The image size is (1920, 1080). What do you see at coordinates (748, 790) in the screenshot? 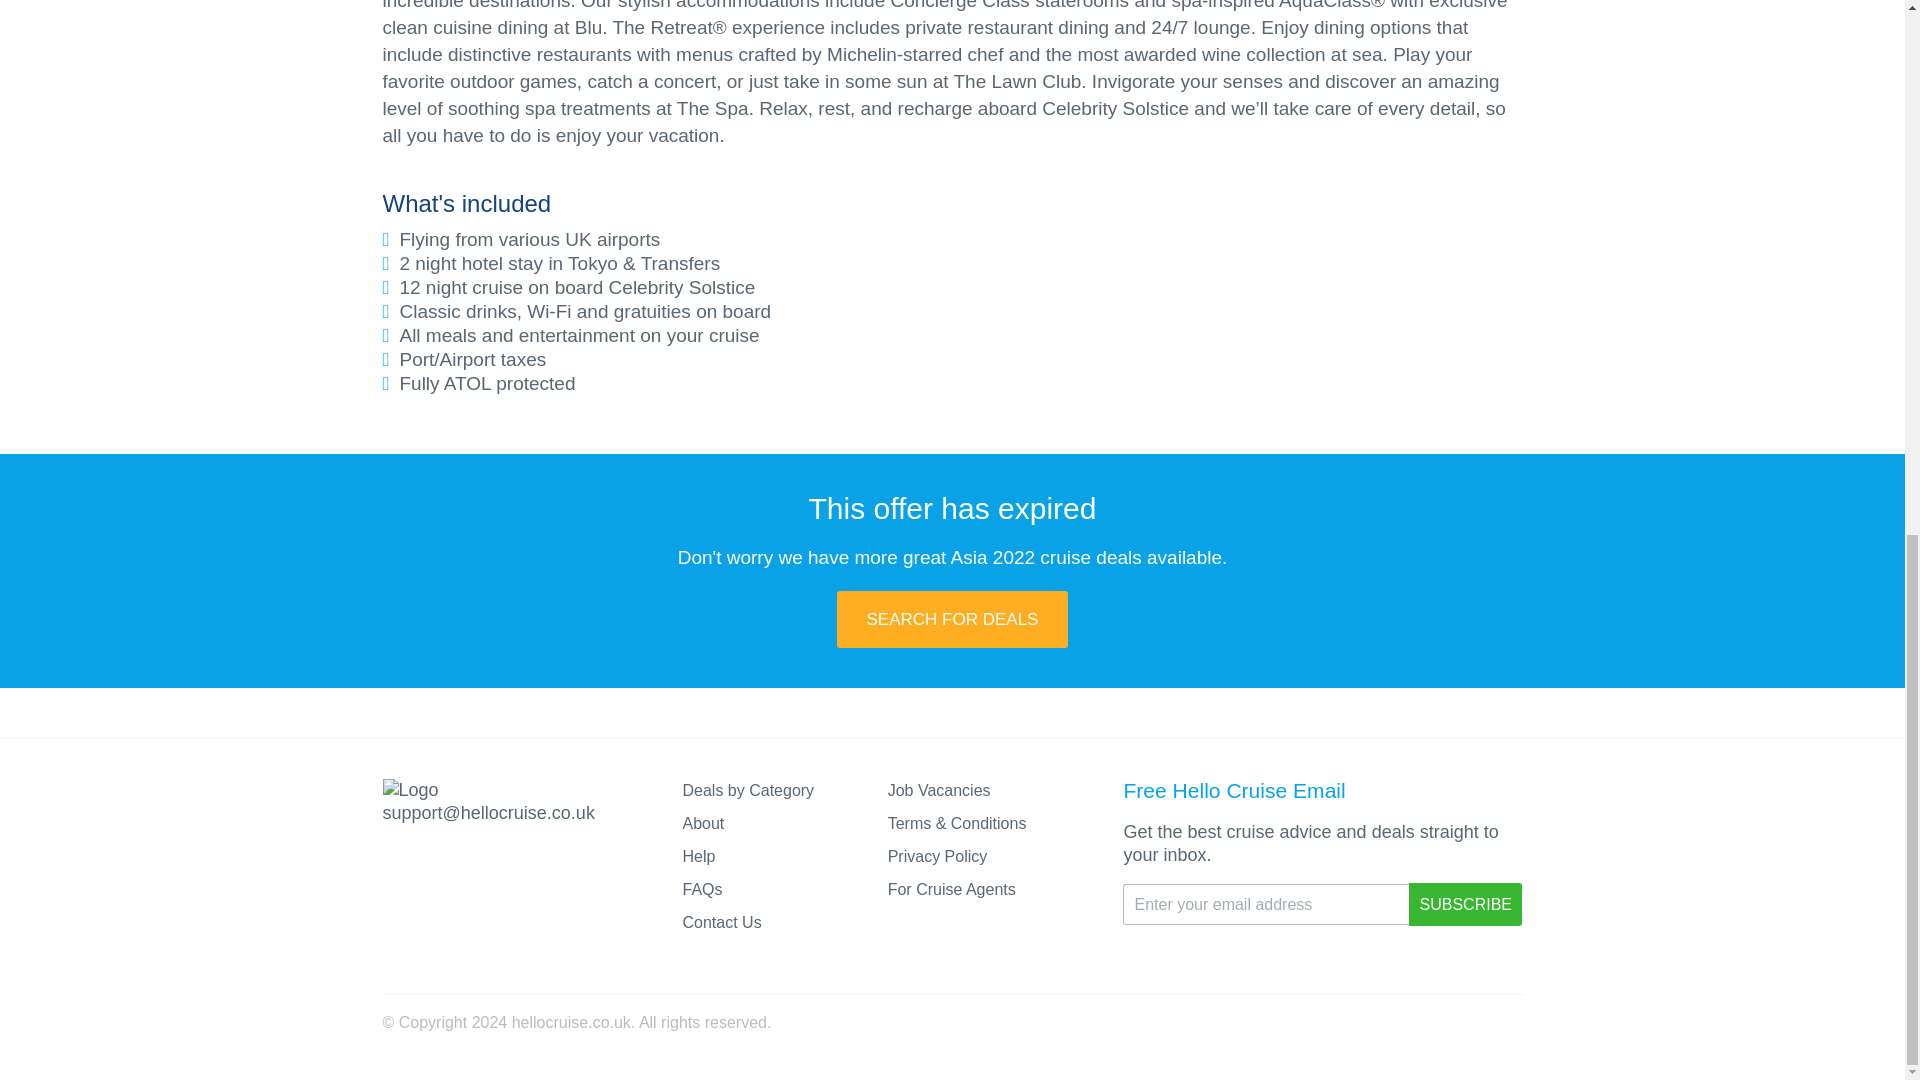
I see `Deals by Category` at bounding box center [748, 790].